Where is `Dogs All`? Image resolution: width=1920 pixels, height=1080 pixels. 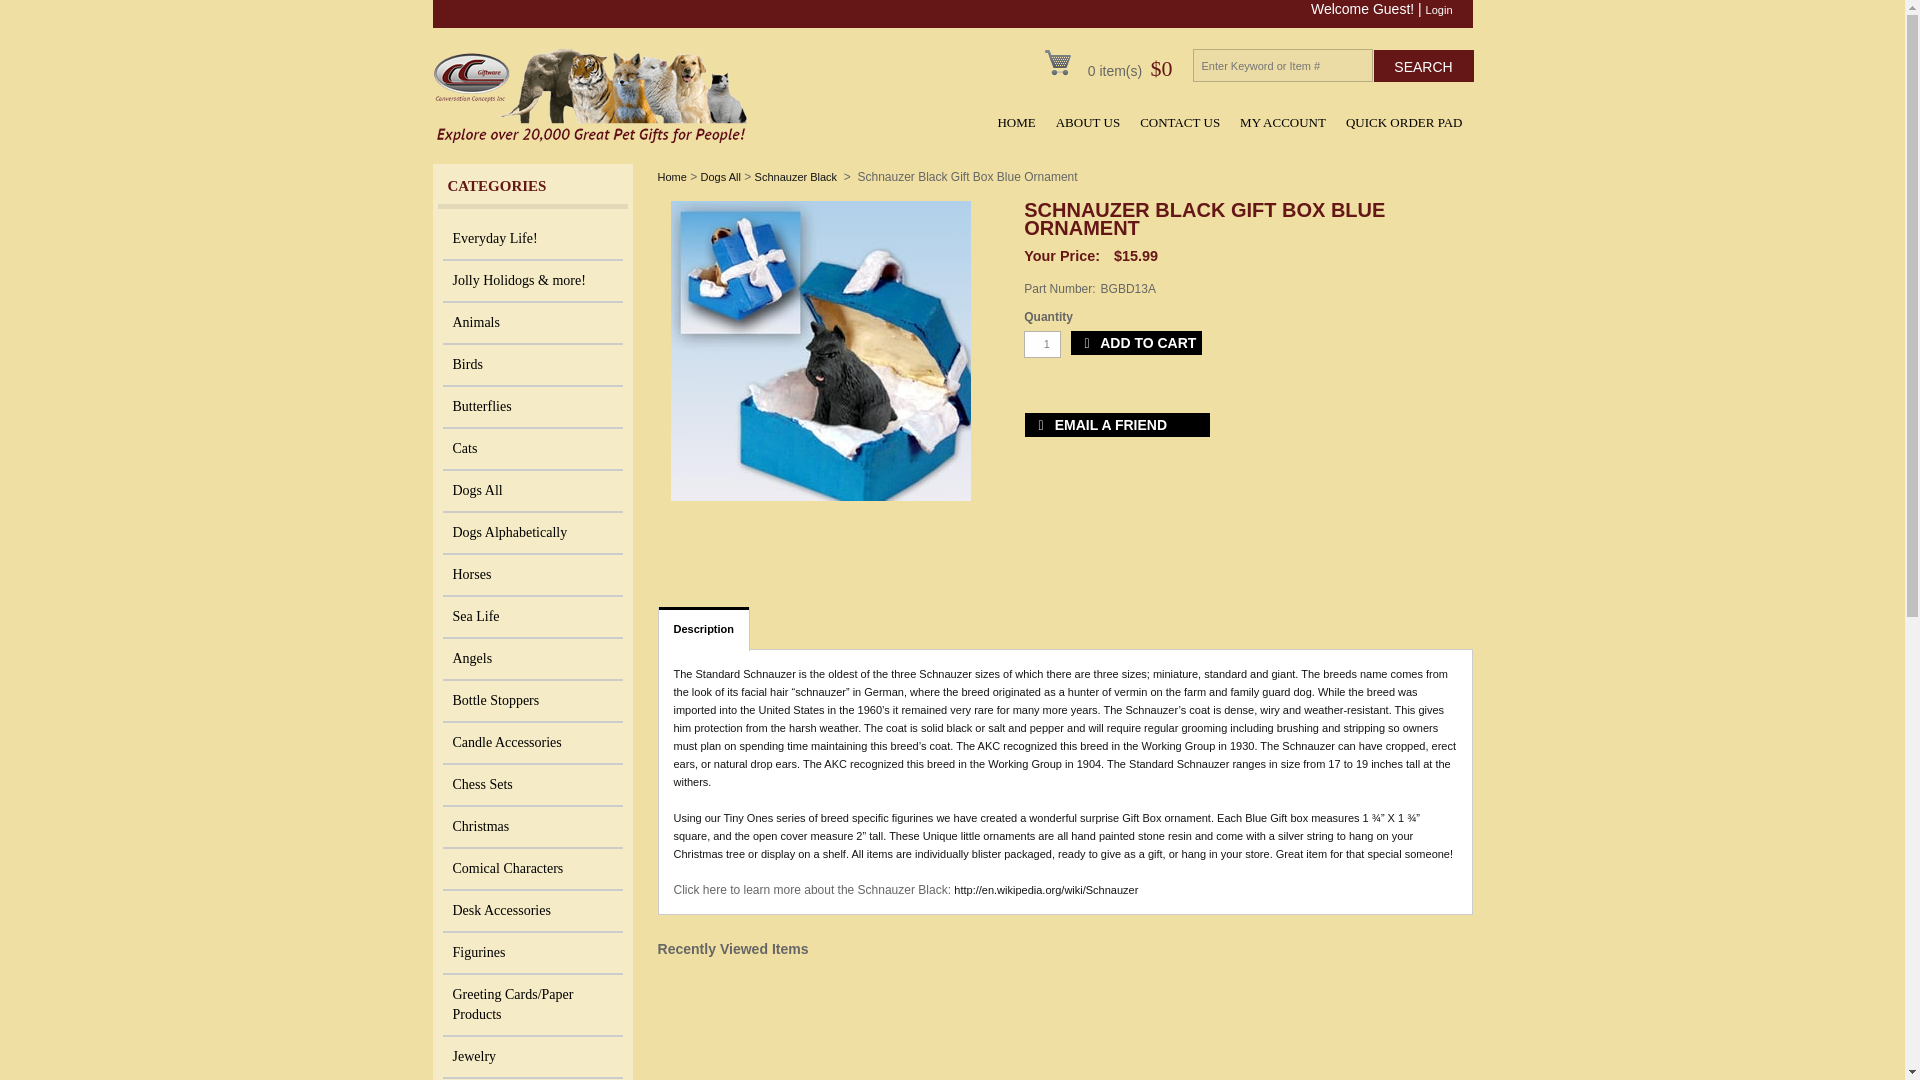
Dogs All is located at coordinates (532, 492).